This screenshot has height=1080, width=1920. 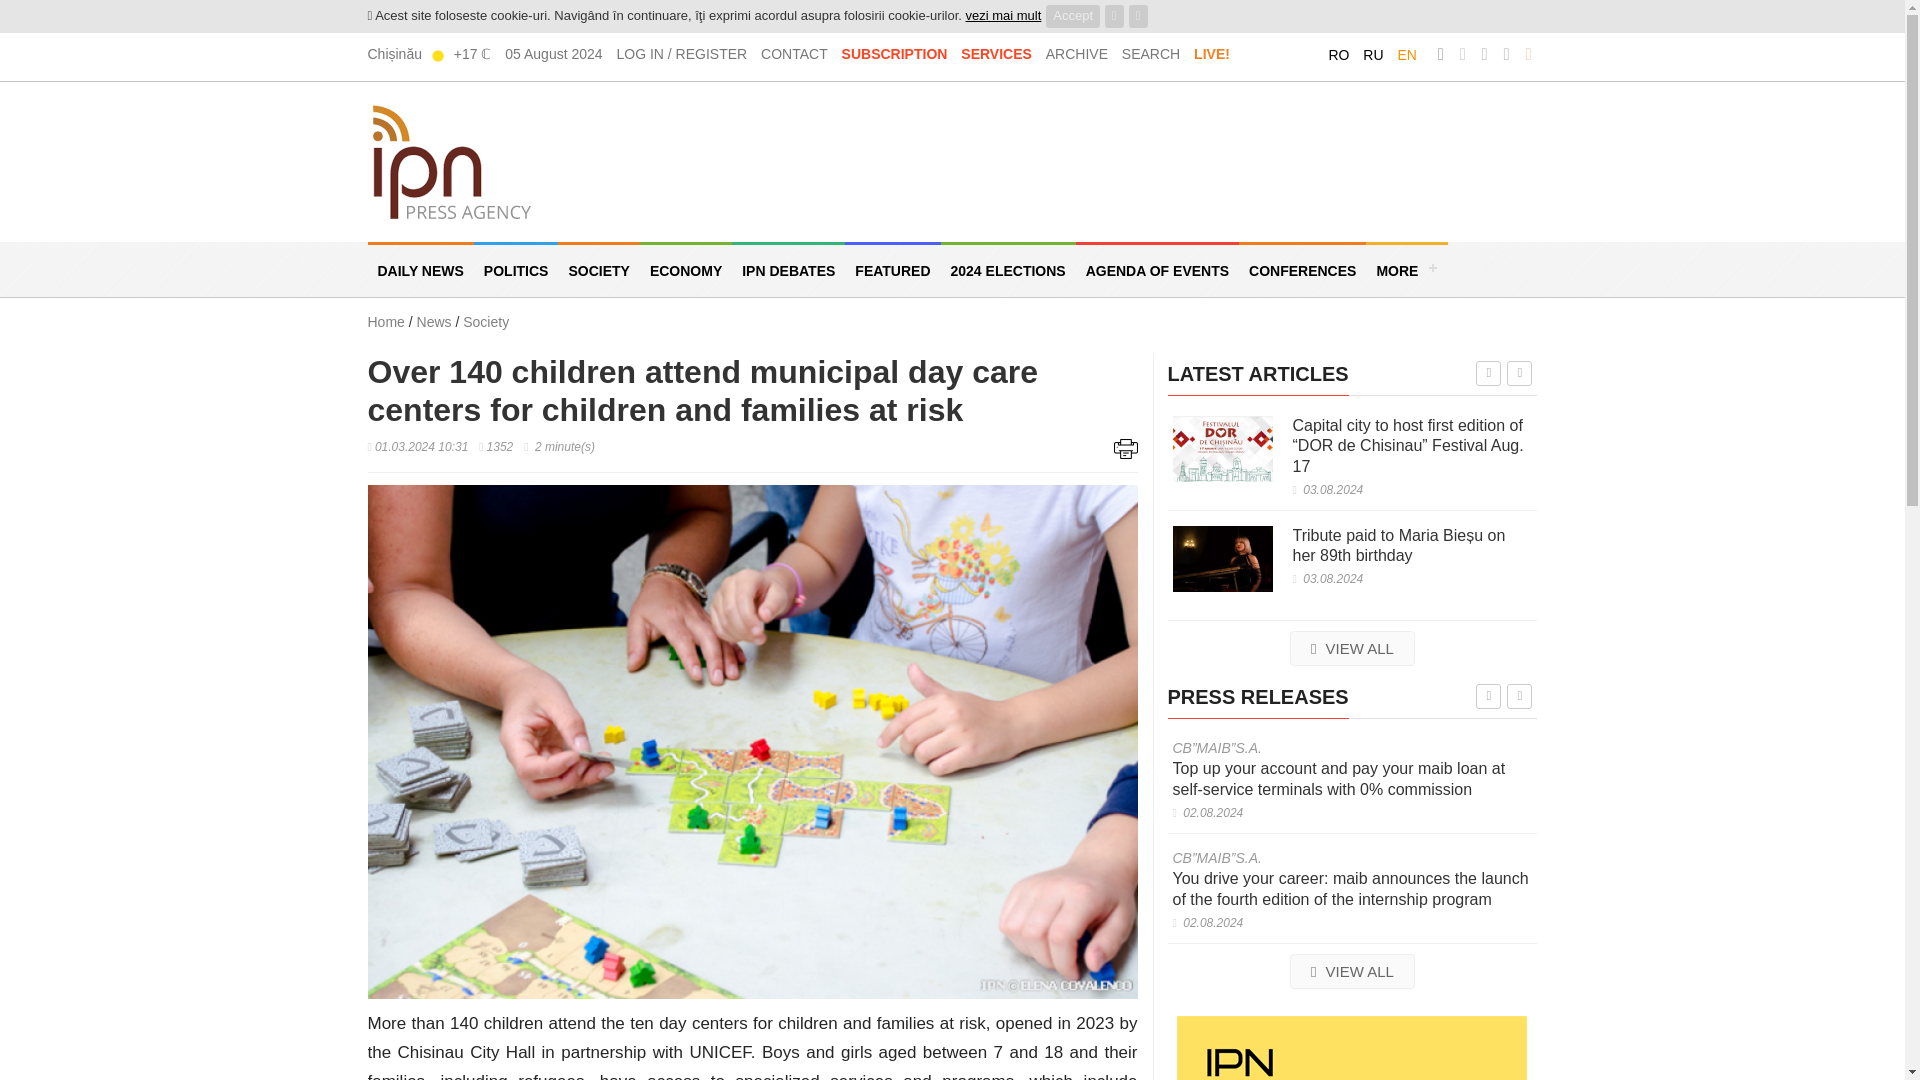 I want to click on SERVICES, so click(x=996, y=54).